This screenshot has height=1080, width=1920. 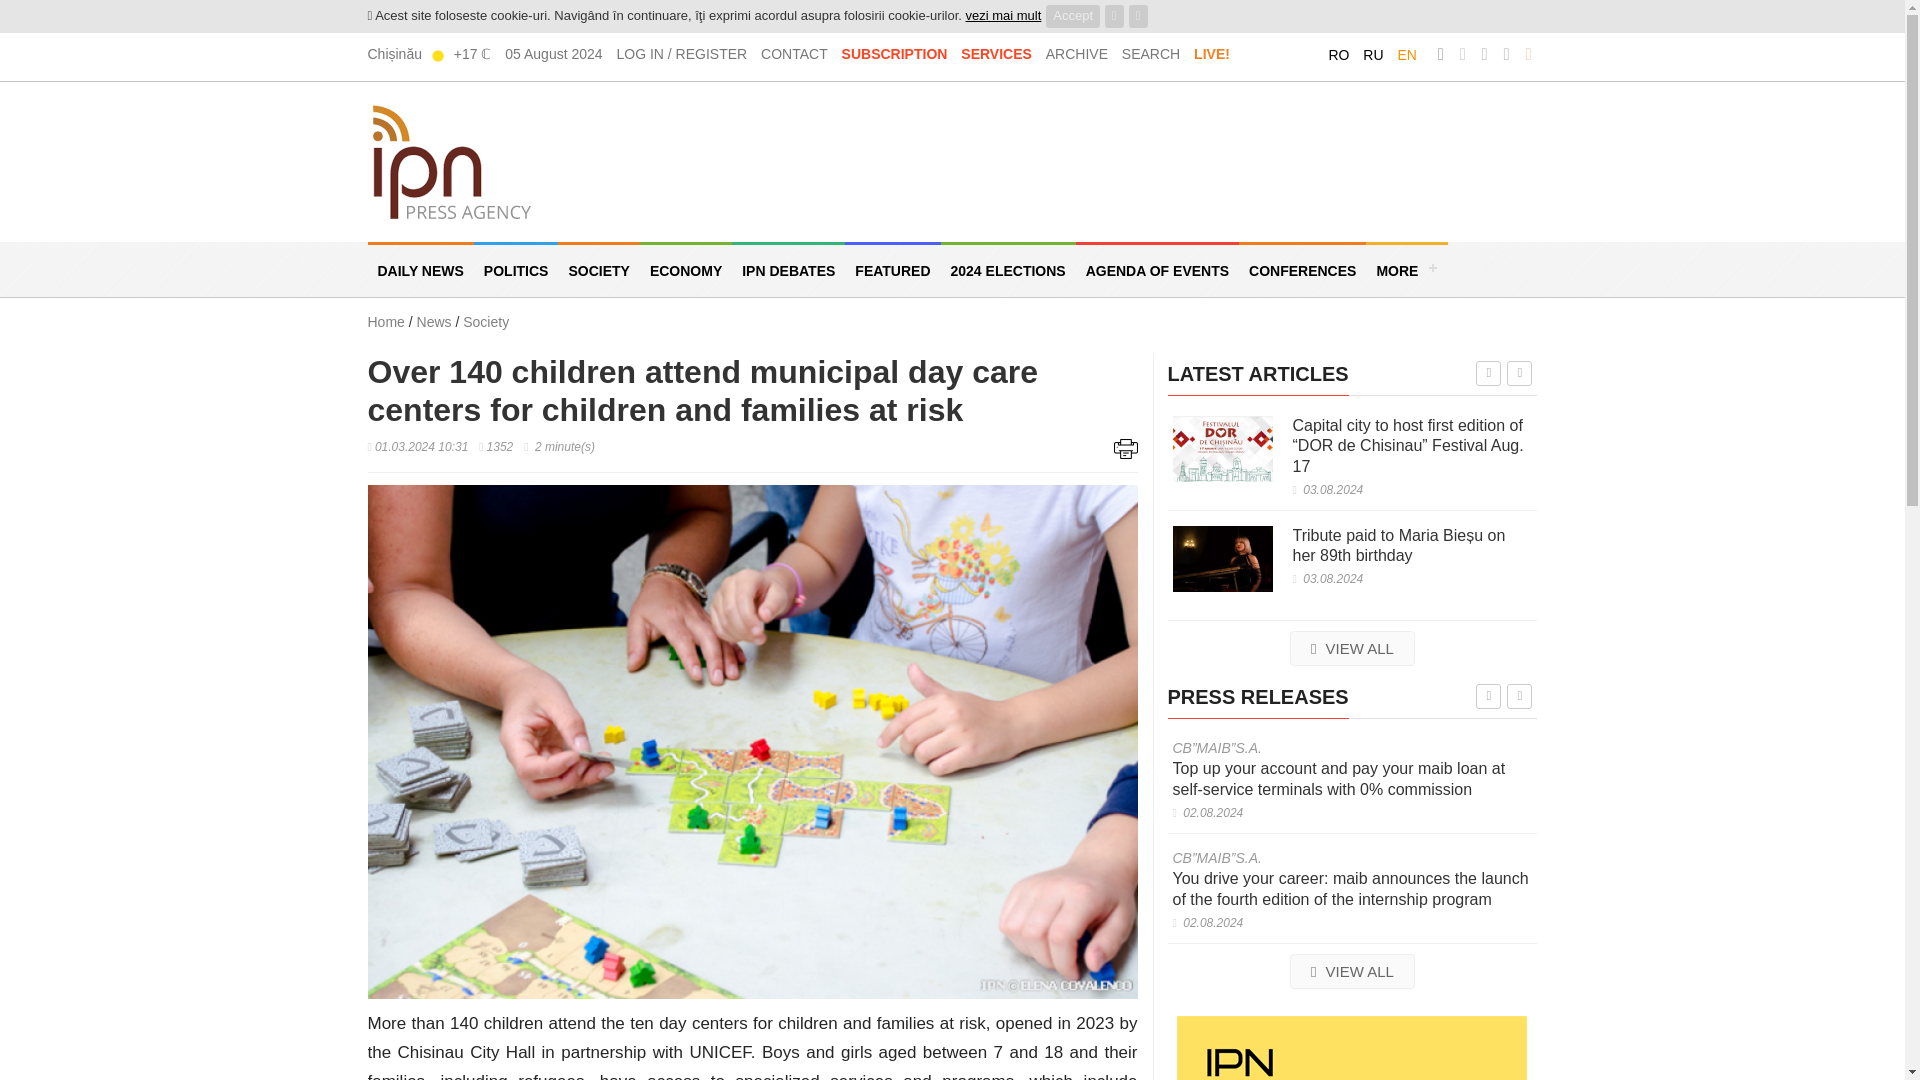 I want to click on SERVICES, so click(x=996, y=54).